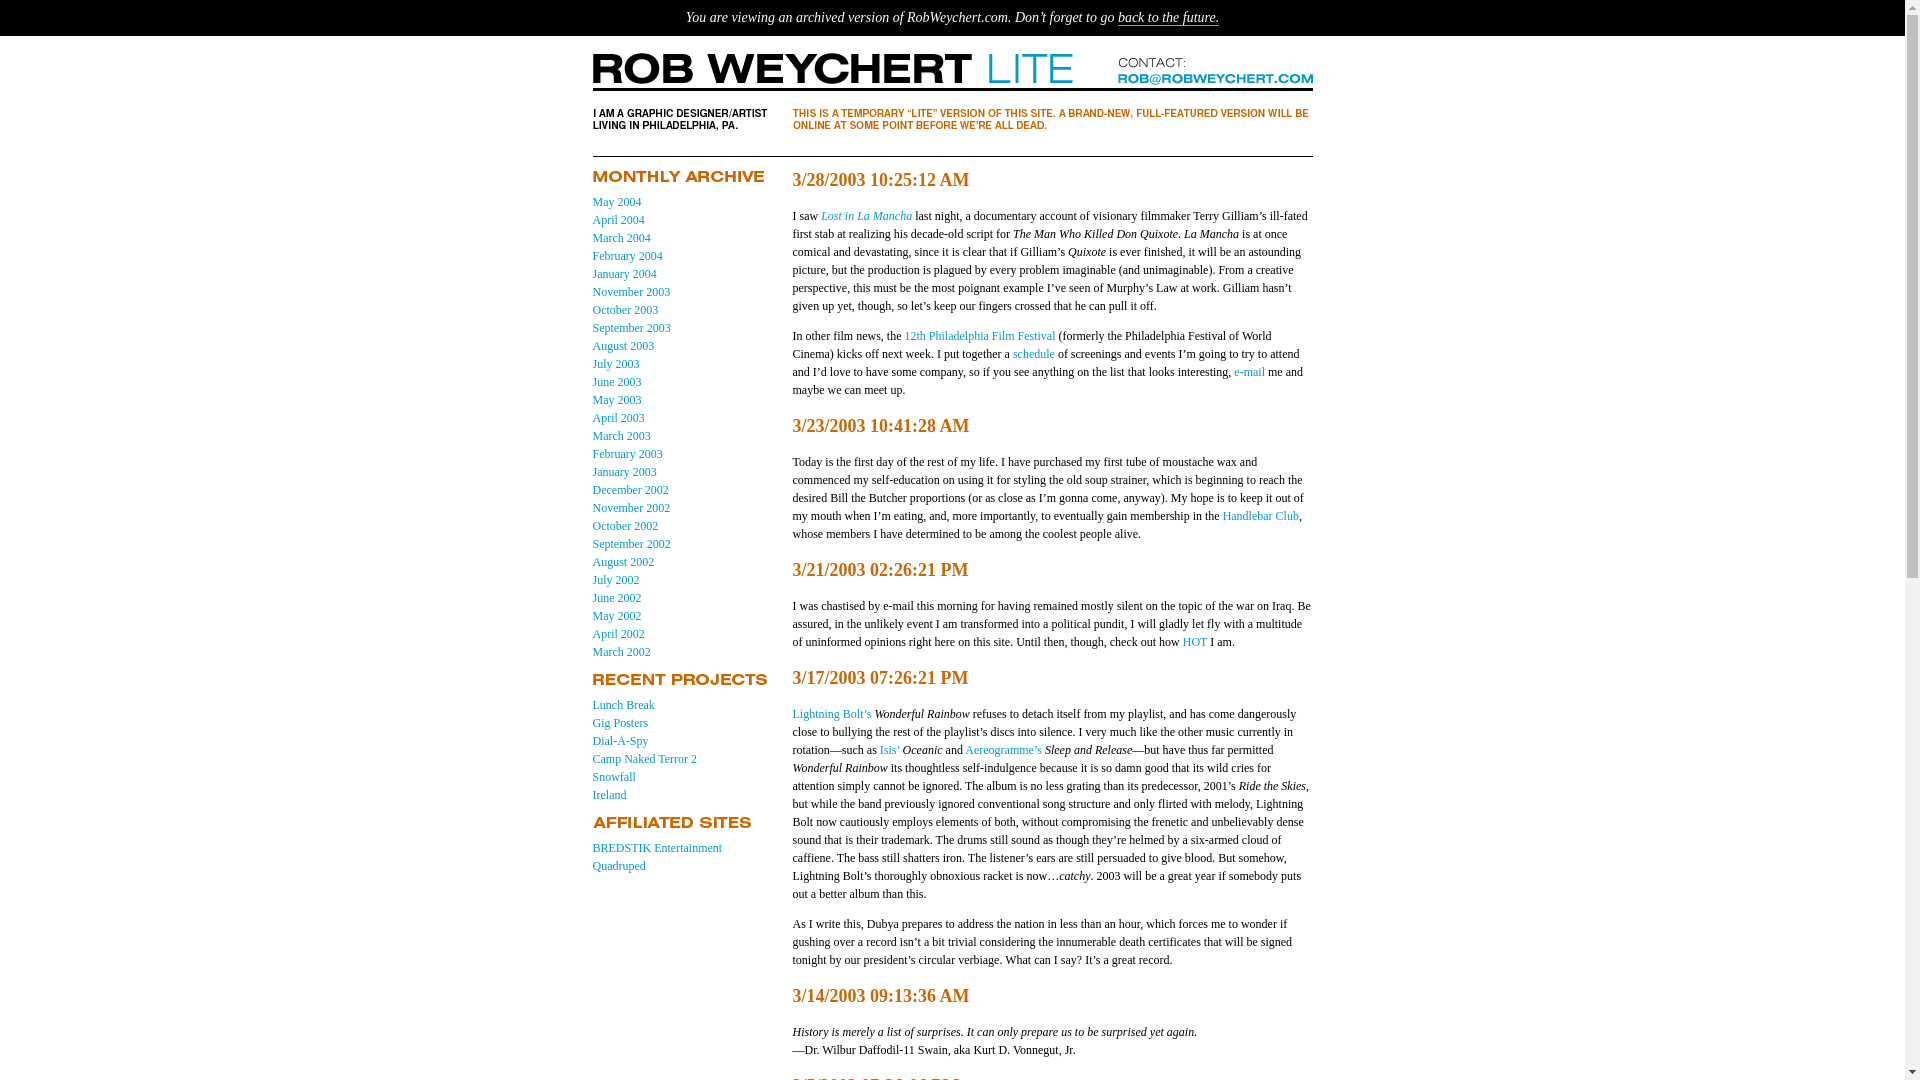 The height and width of the screenshot is (1080, 1920). Describe the element at coordinates (644, 758) in the screenshot. I see `Camp Naked Terror 2` at that location.